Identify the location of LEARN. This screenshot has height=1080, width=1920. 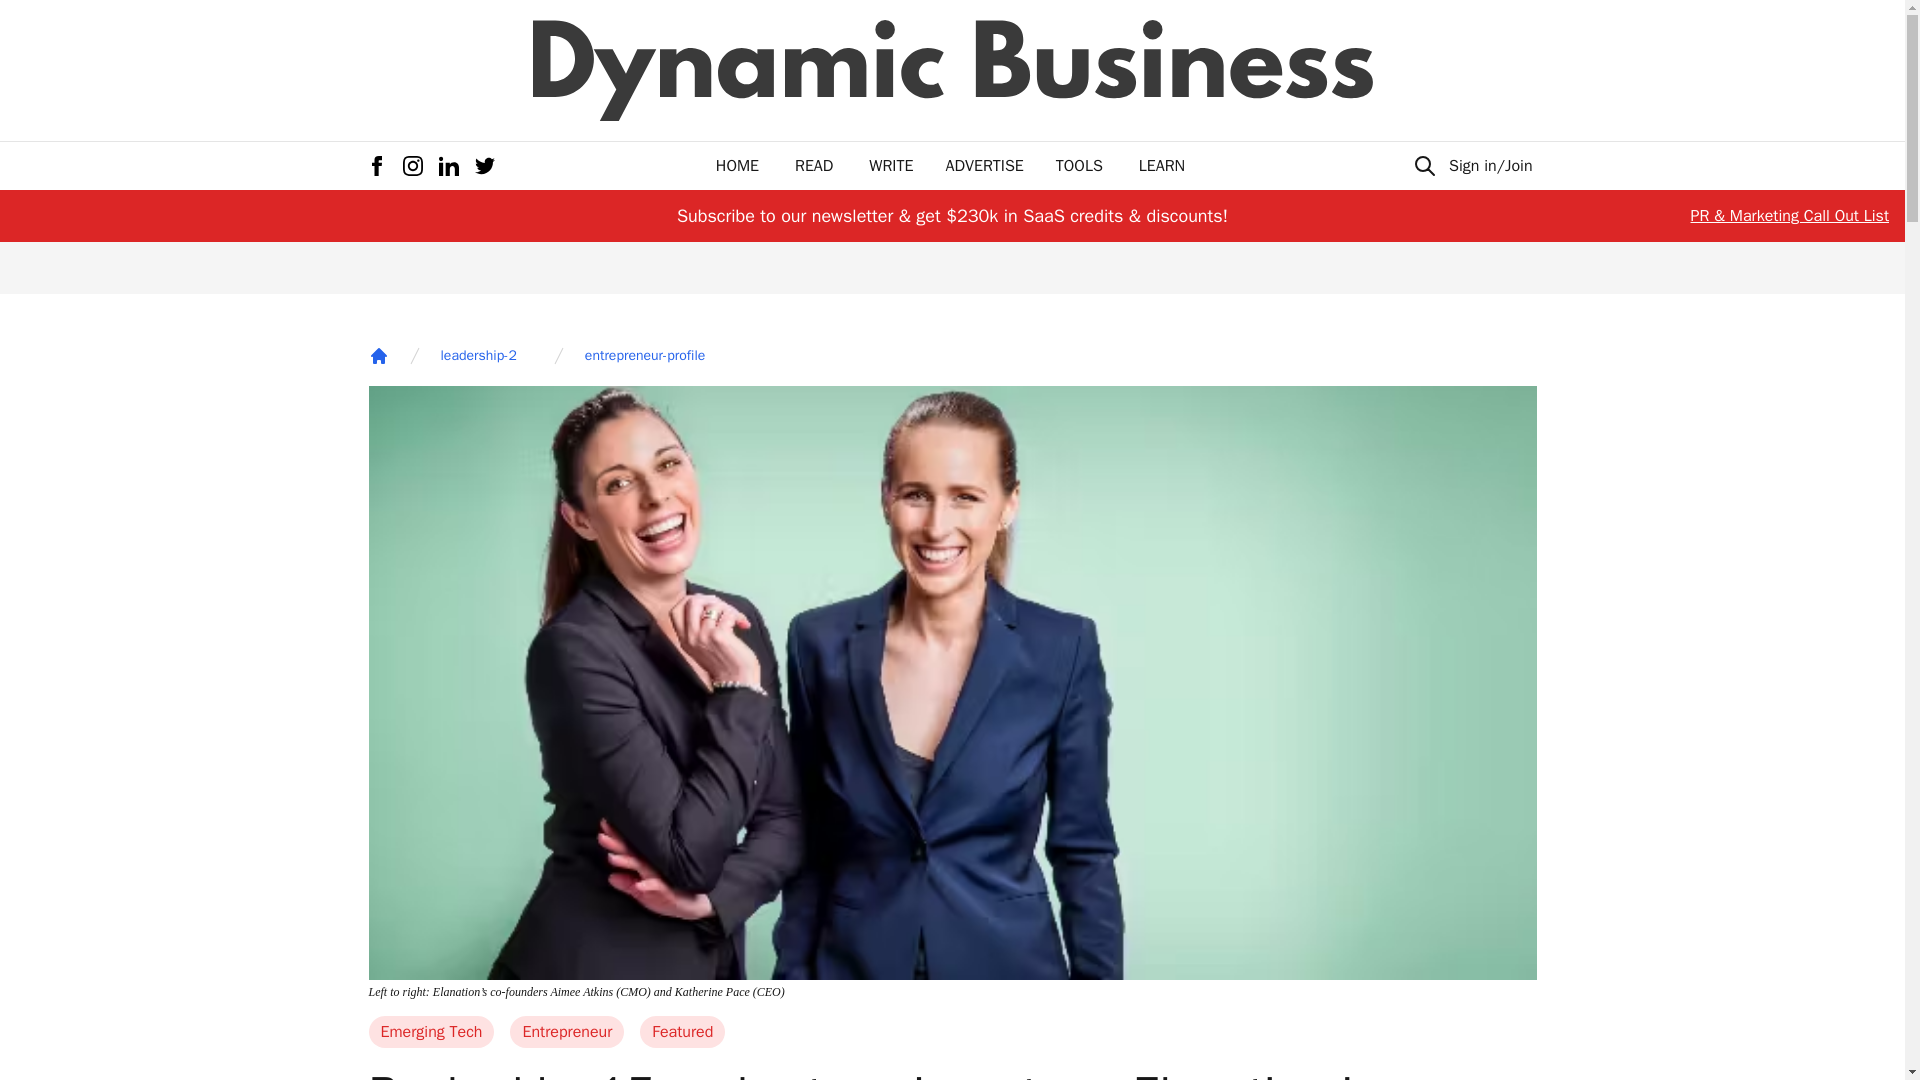
(1161, 166).